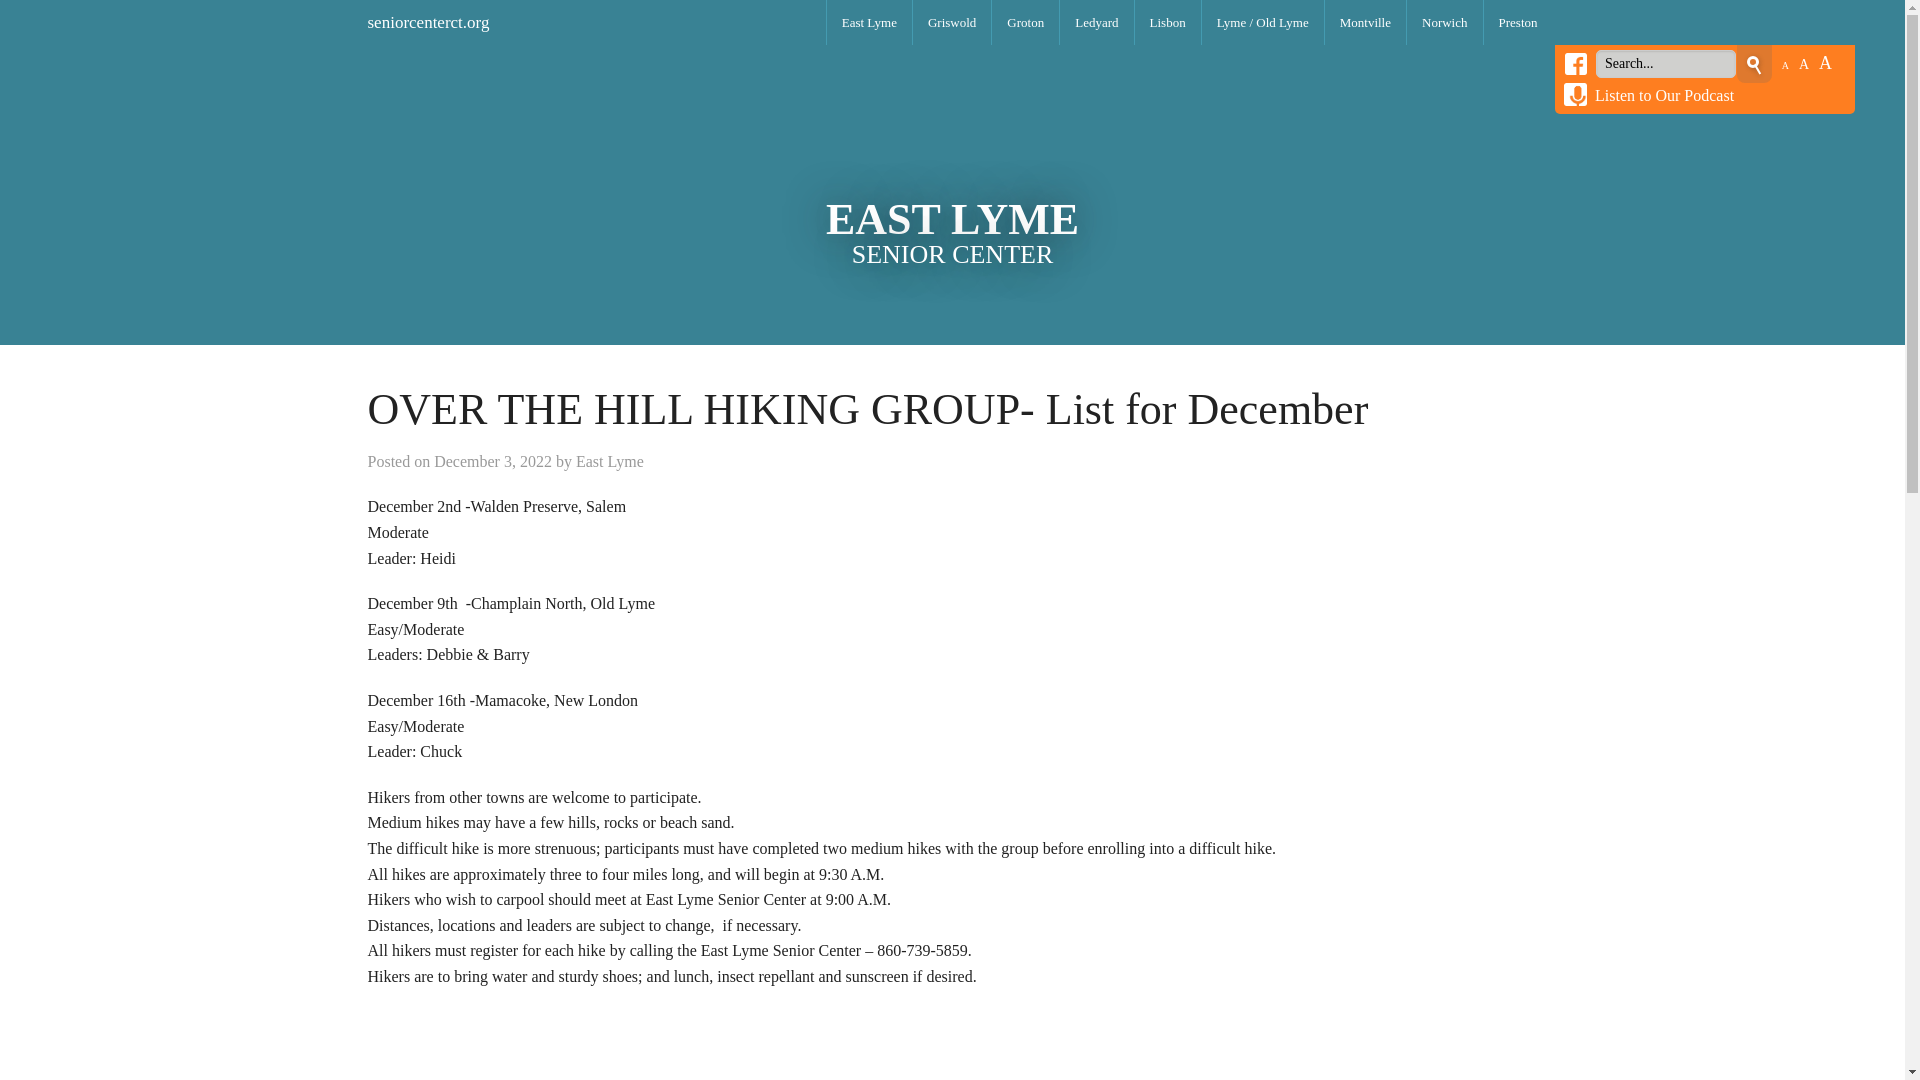 This screenshot has width=1920, height=1080. Describe the element at coordinates (952, 247) in the screenshot. I see `Resources` at that location.